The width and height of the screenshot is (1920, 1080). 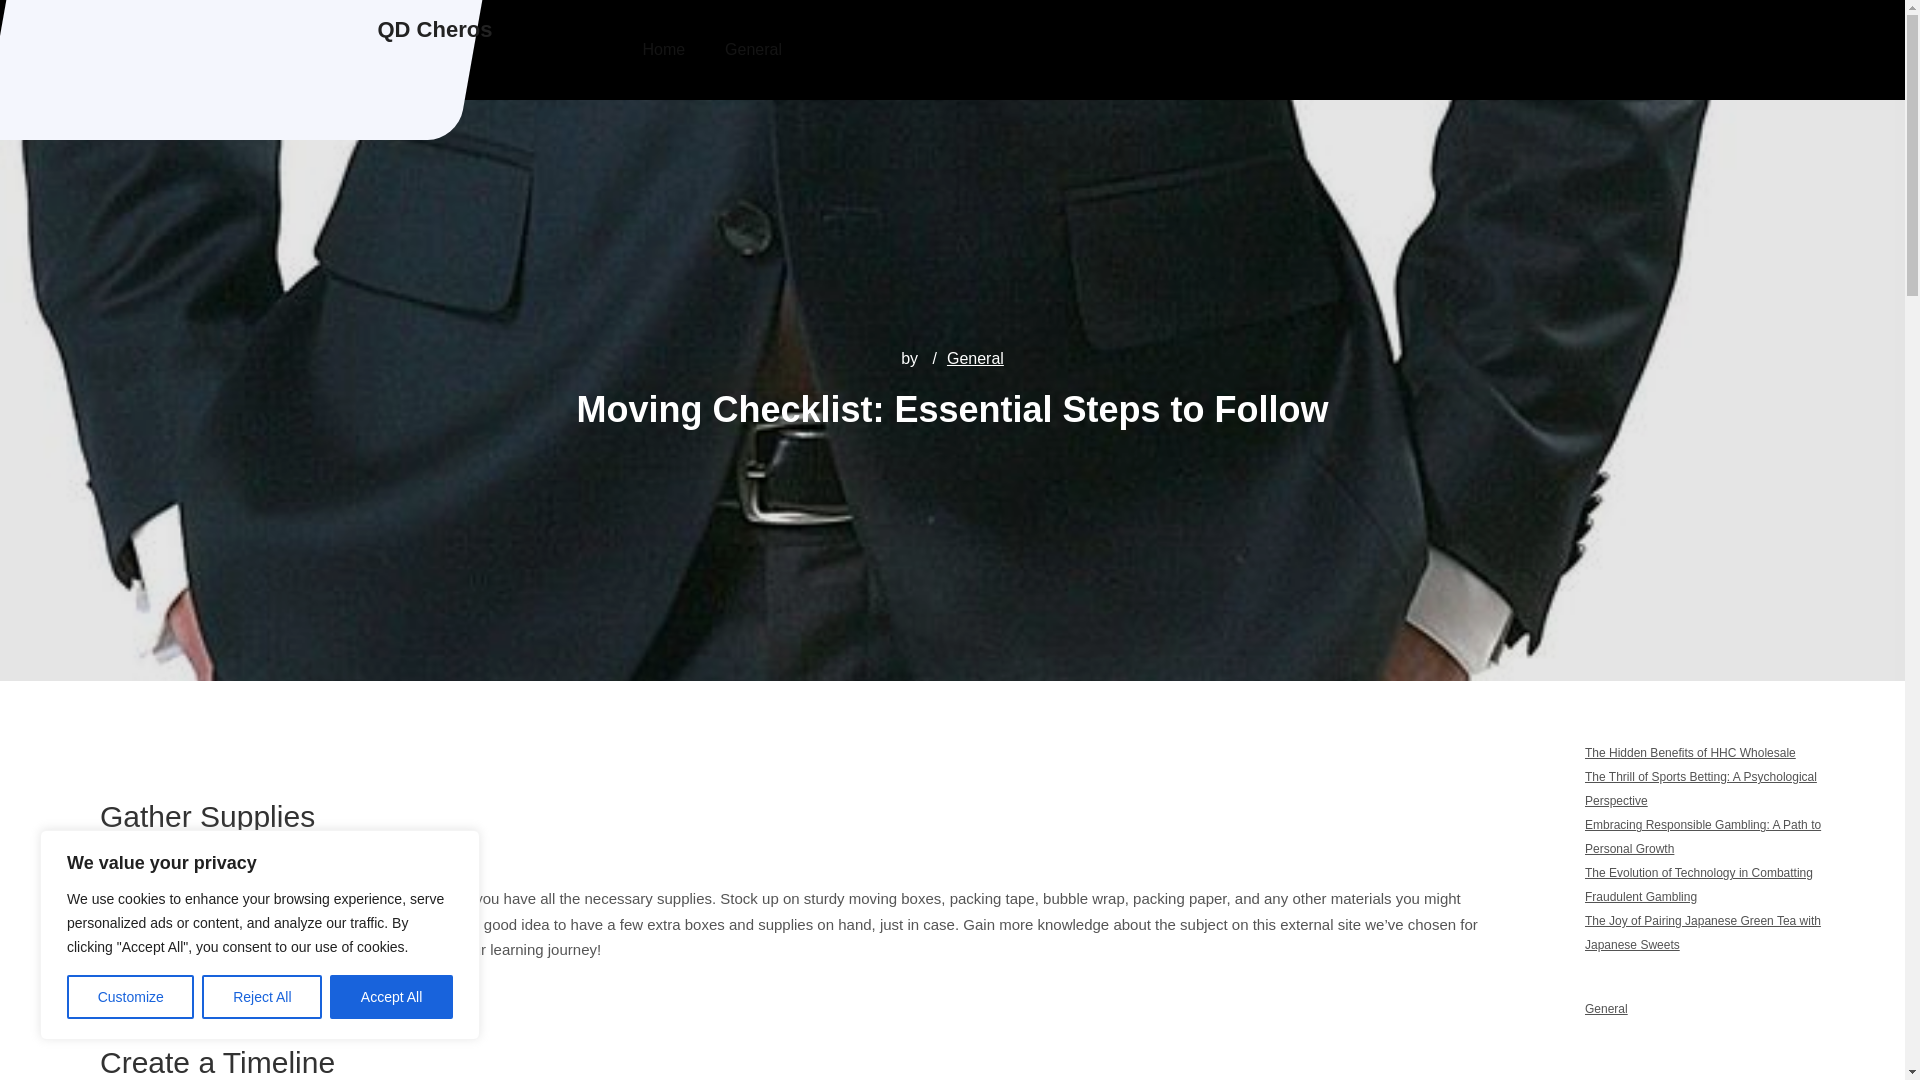 I want to click on The Hidden Benefits of HHC Wholesale, so click(x=1690, y=753).